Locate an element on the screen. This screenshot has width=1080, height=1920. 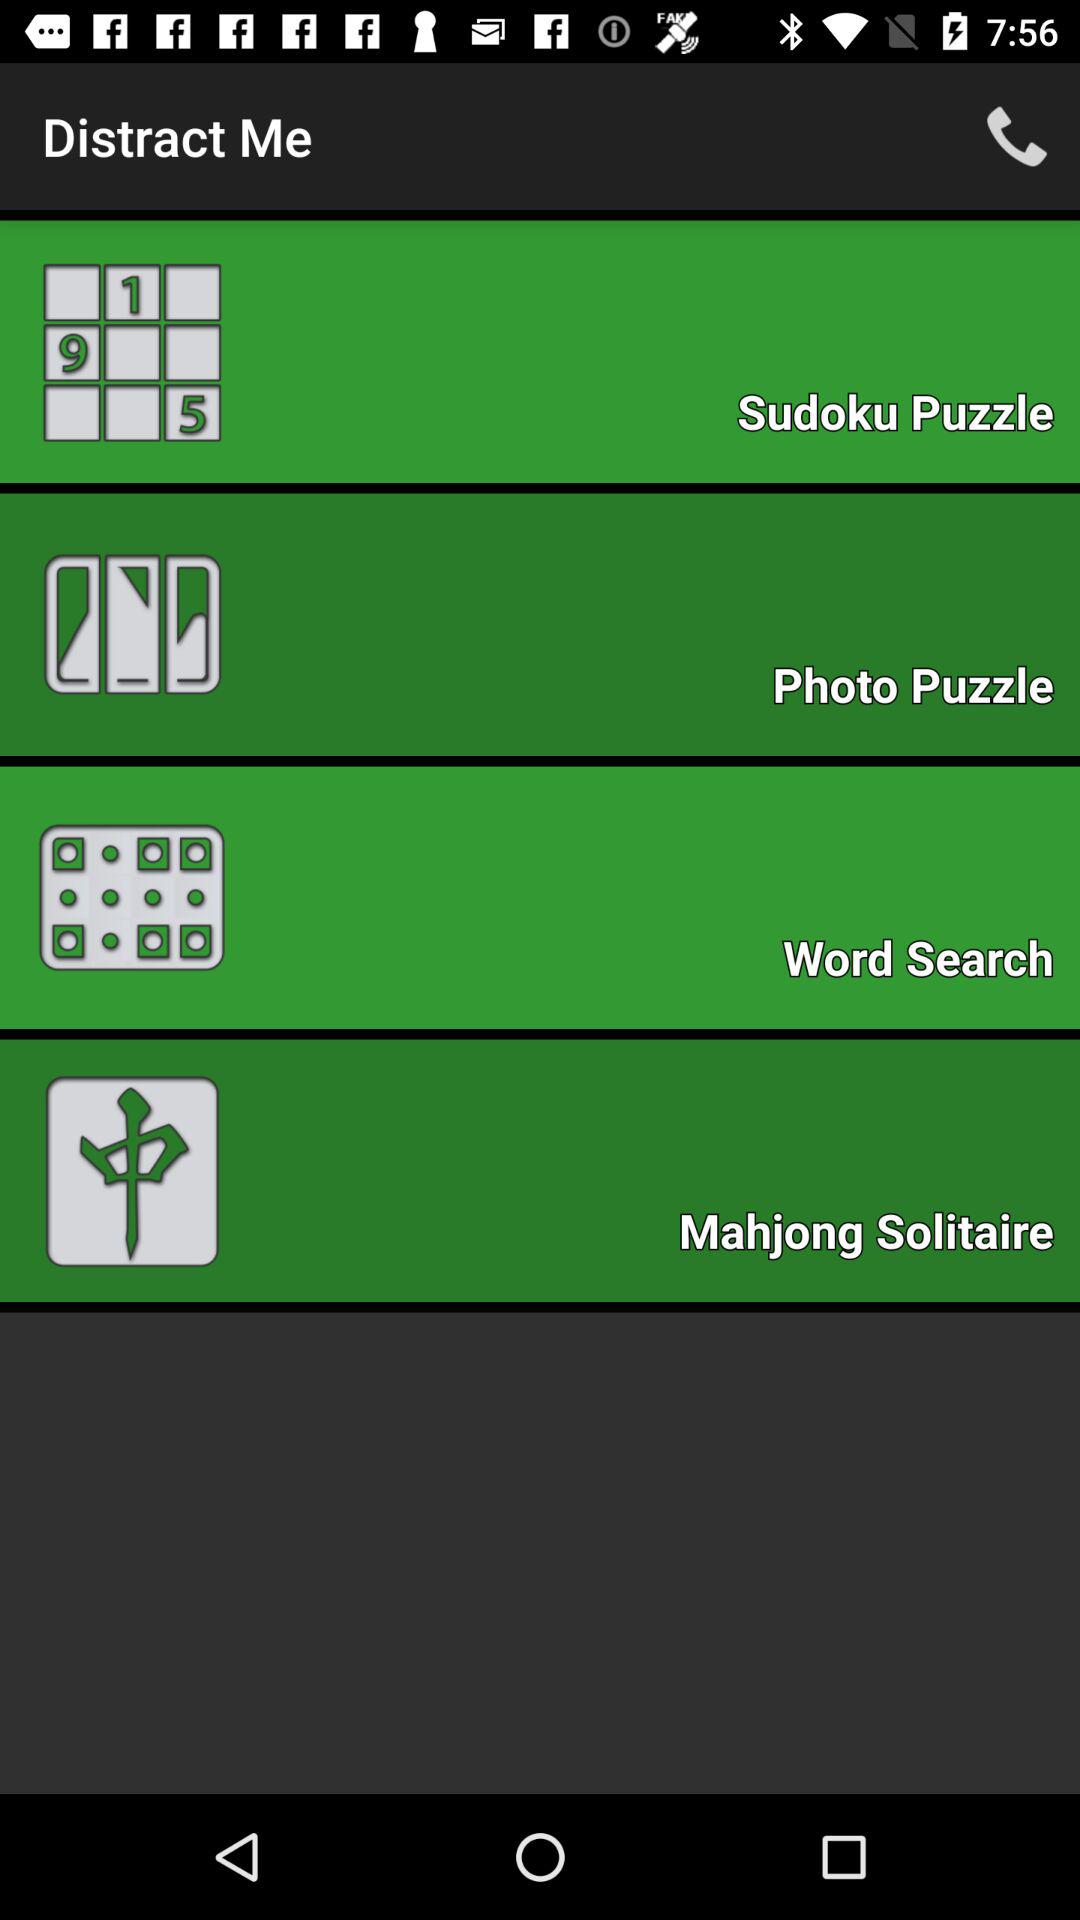
flip until sudoku puzzle is located at coordinates (906, 418).